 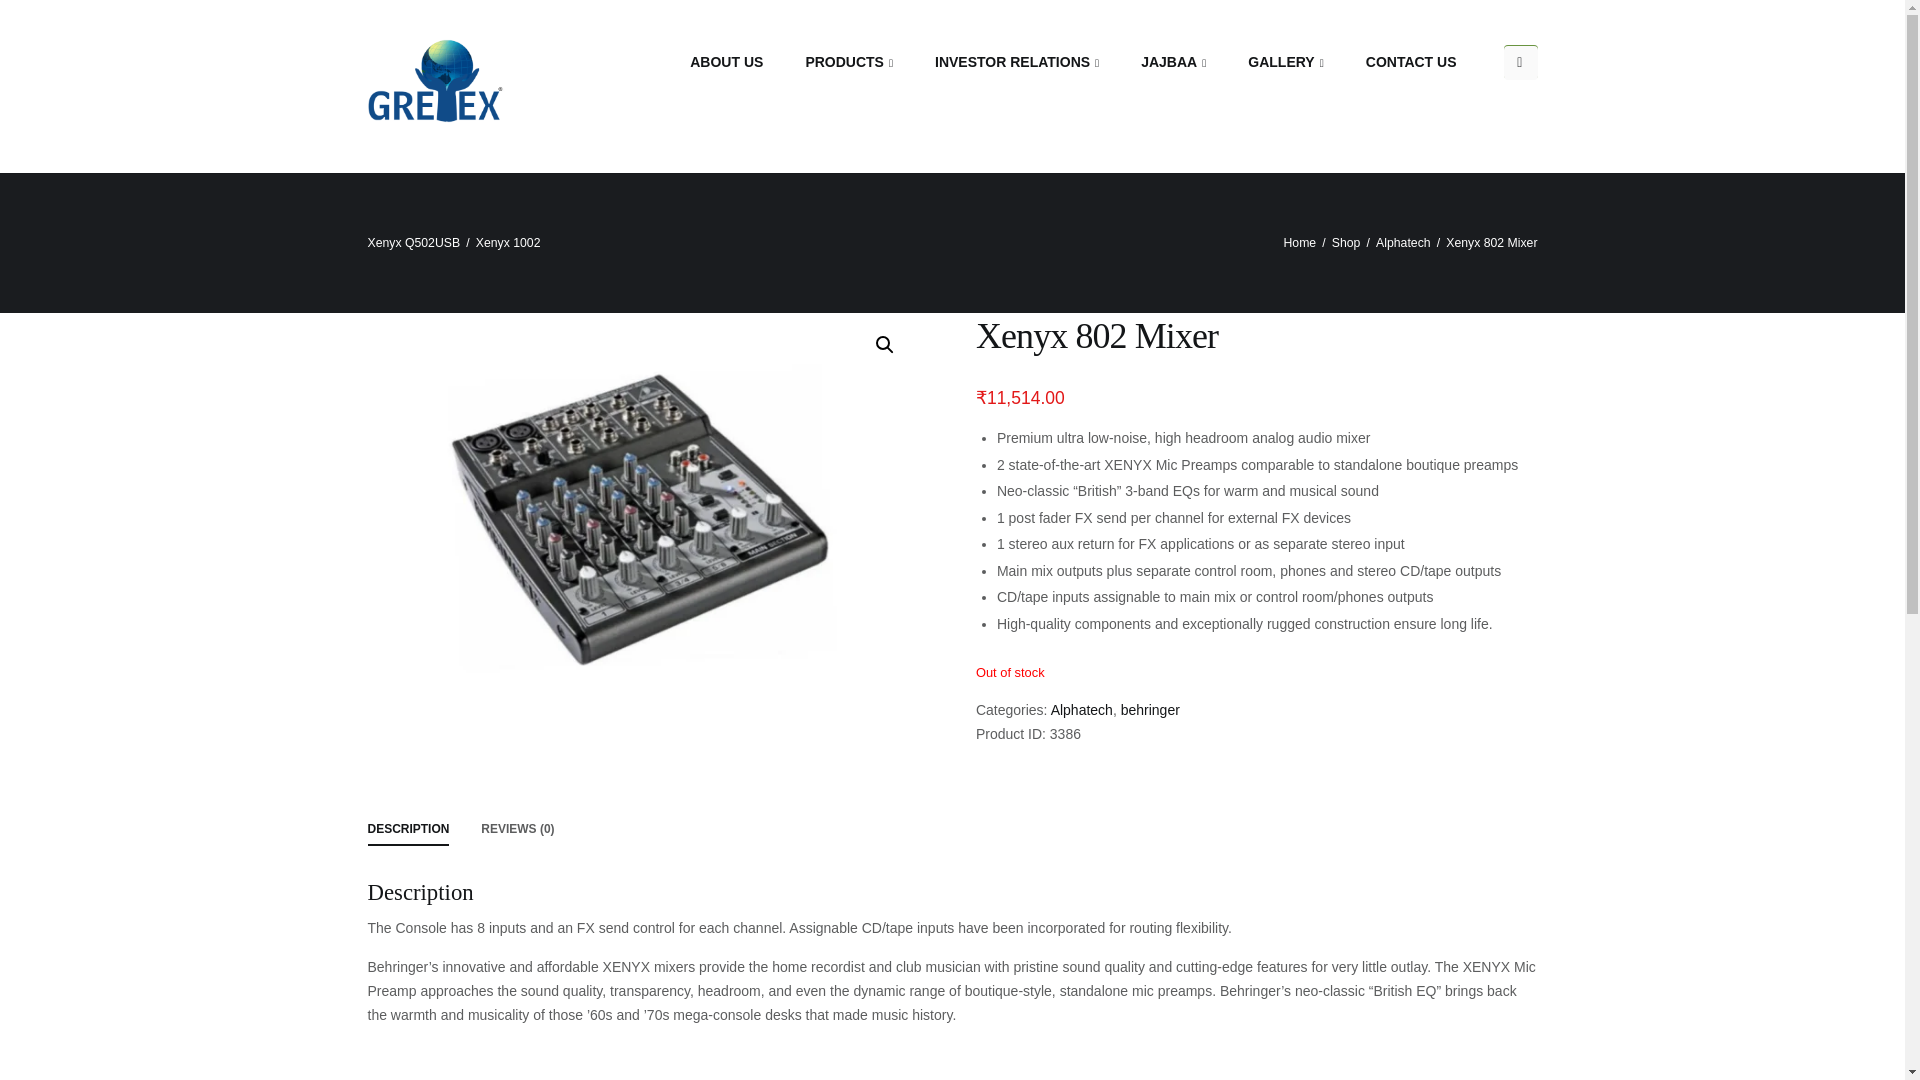 I want to click on ABOUT US, so click(x=746, y=62).